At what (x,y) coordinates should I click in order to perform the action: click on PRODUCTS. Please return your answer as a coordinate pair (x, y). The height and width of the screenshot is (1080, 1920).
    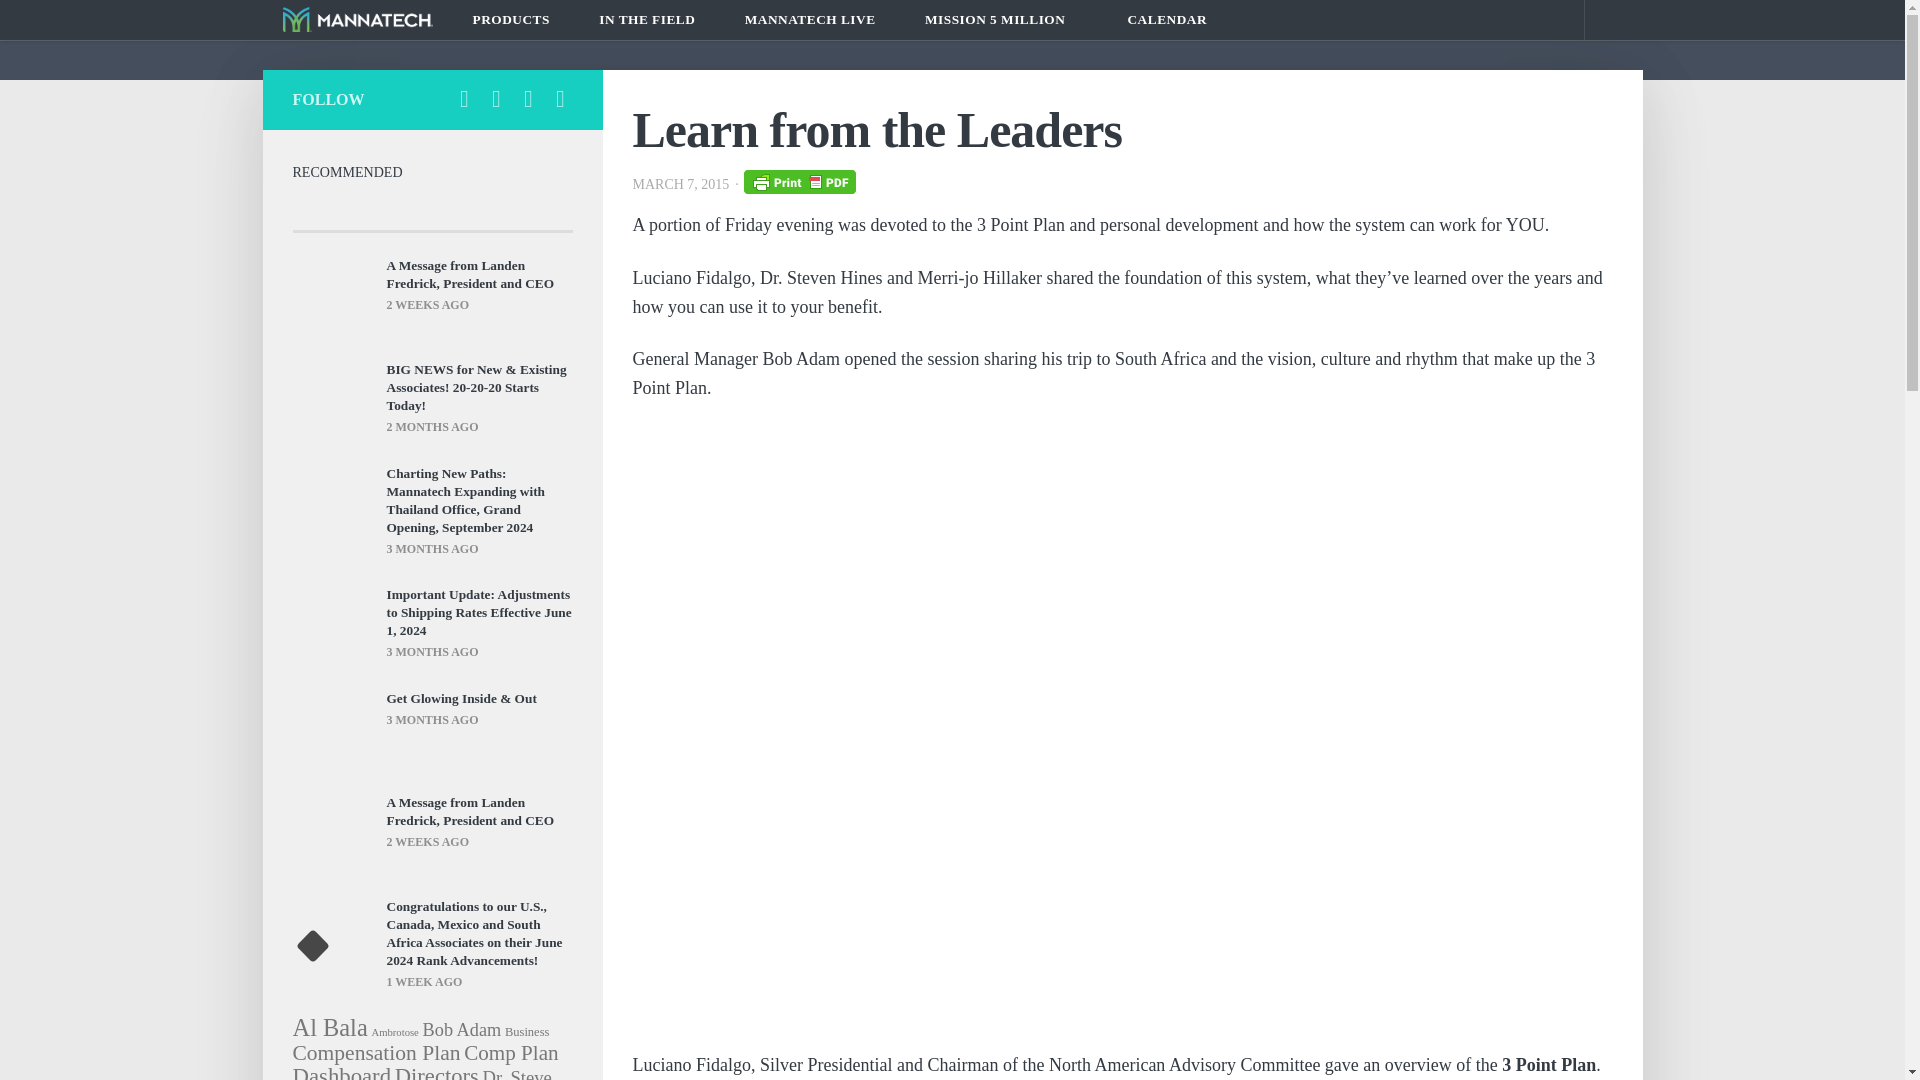
    Looking at the image, I should click on (515, 20).